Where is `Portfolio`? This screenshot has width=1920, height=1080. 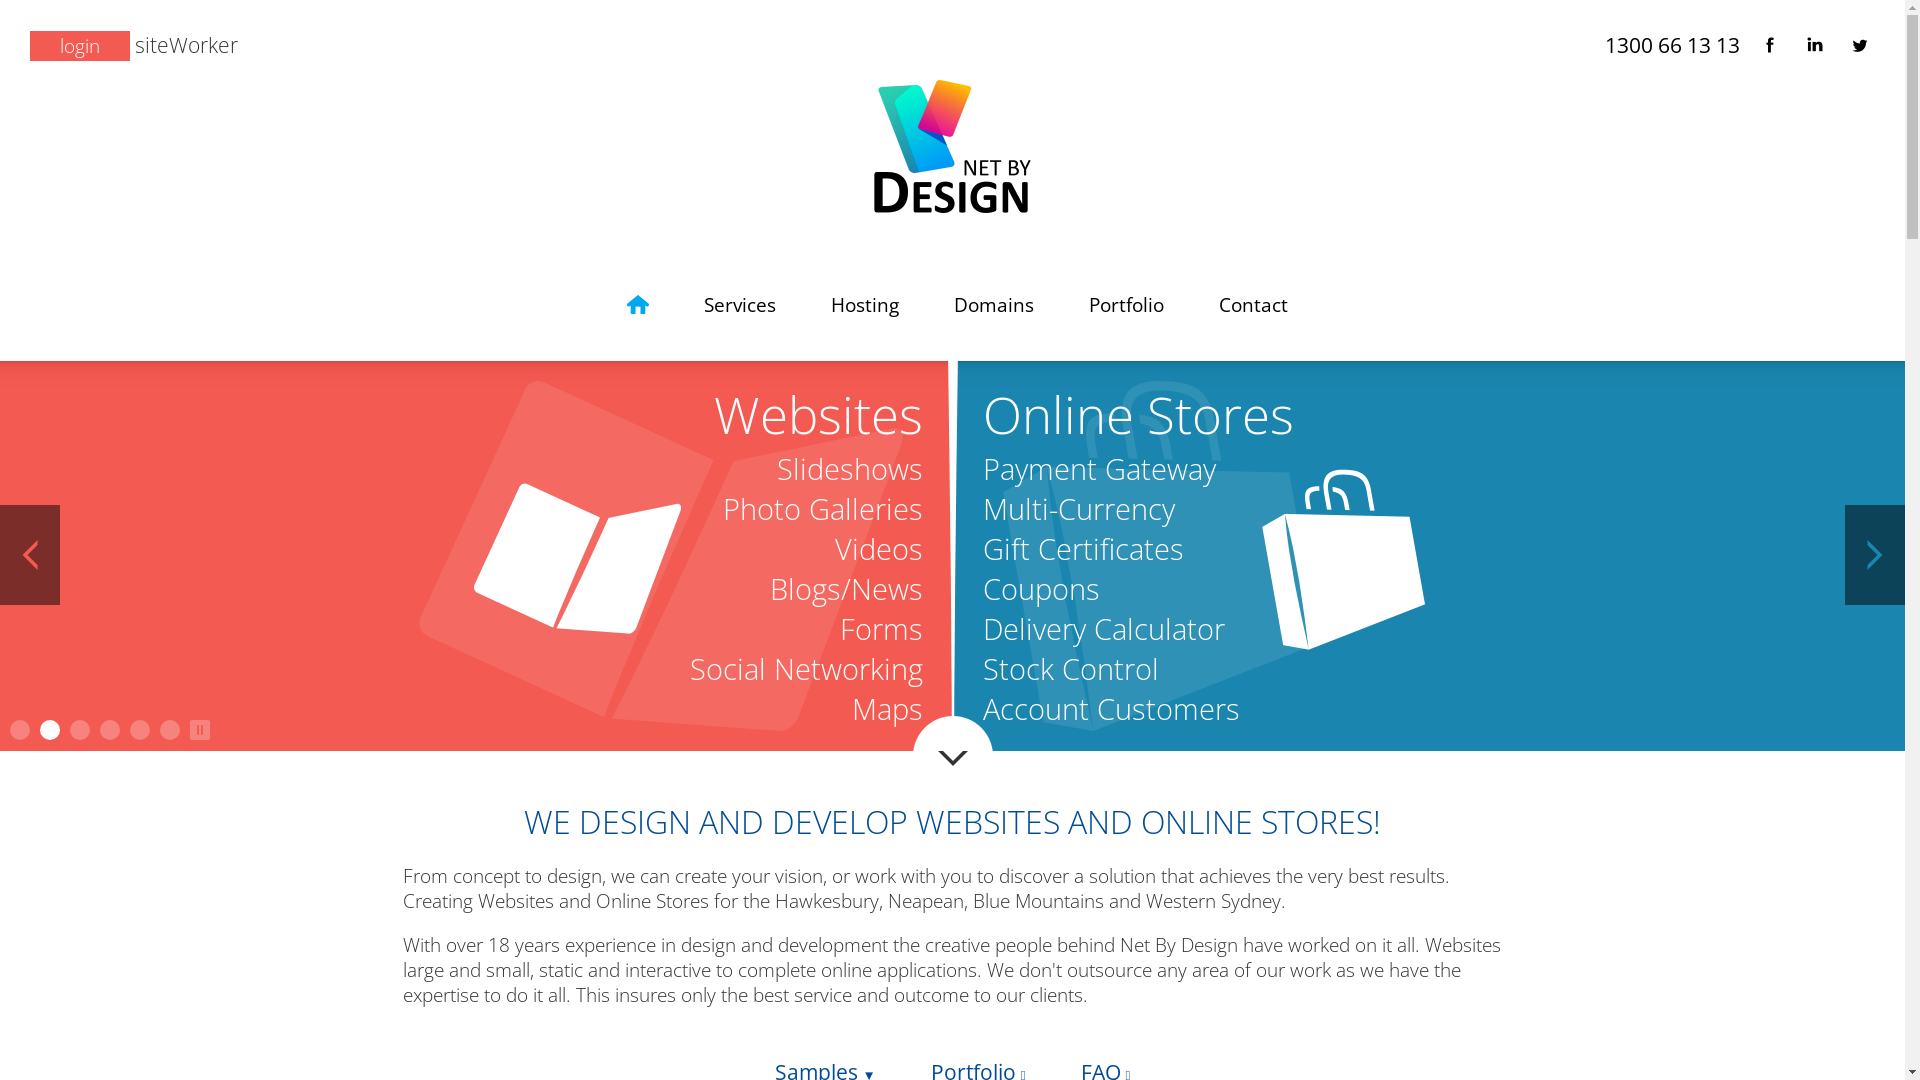 Portfolio is located at coordinates (1126, 304).